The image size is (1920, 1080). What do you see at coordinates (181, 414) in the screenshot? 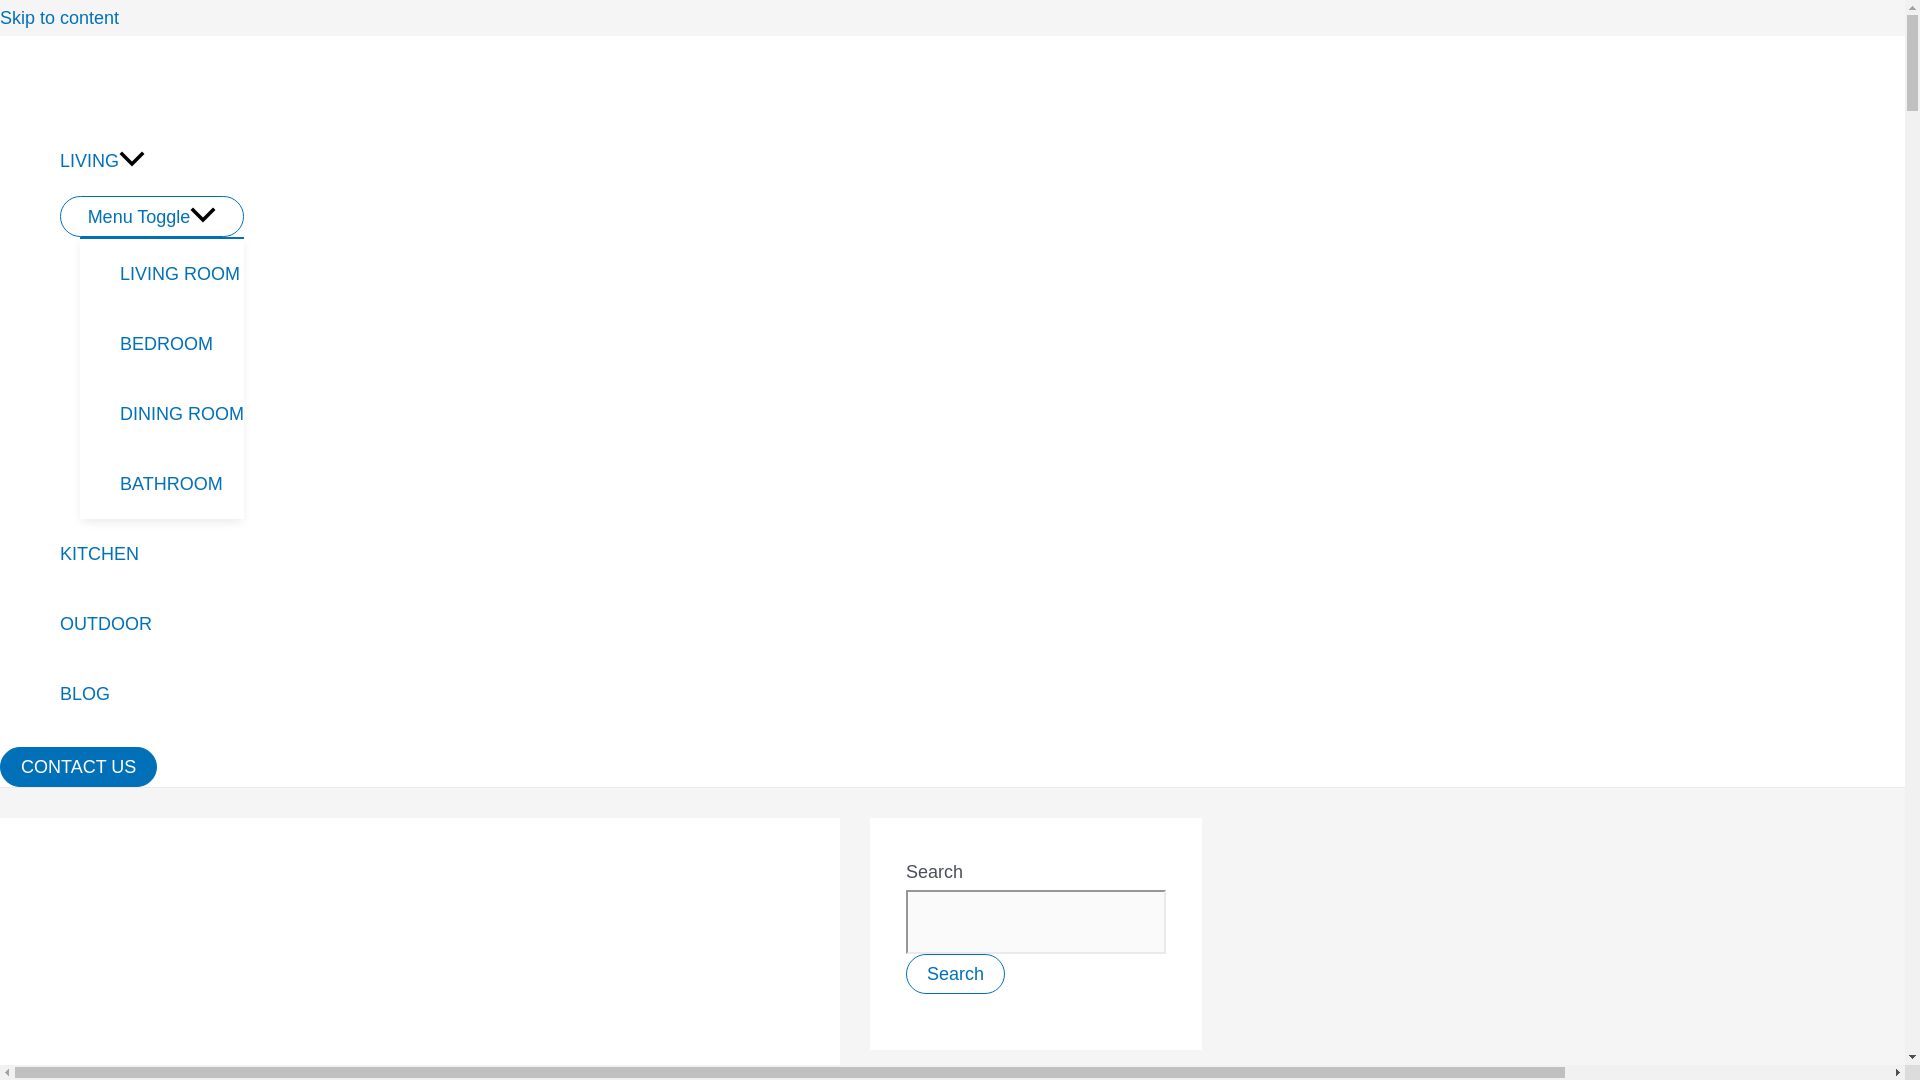
I see `DINING ROOM` at bounding box center [181, 414].